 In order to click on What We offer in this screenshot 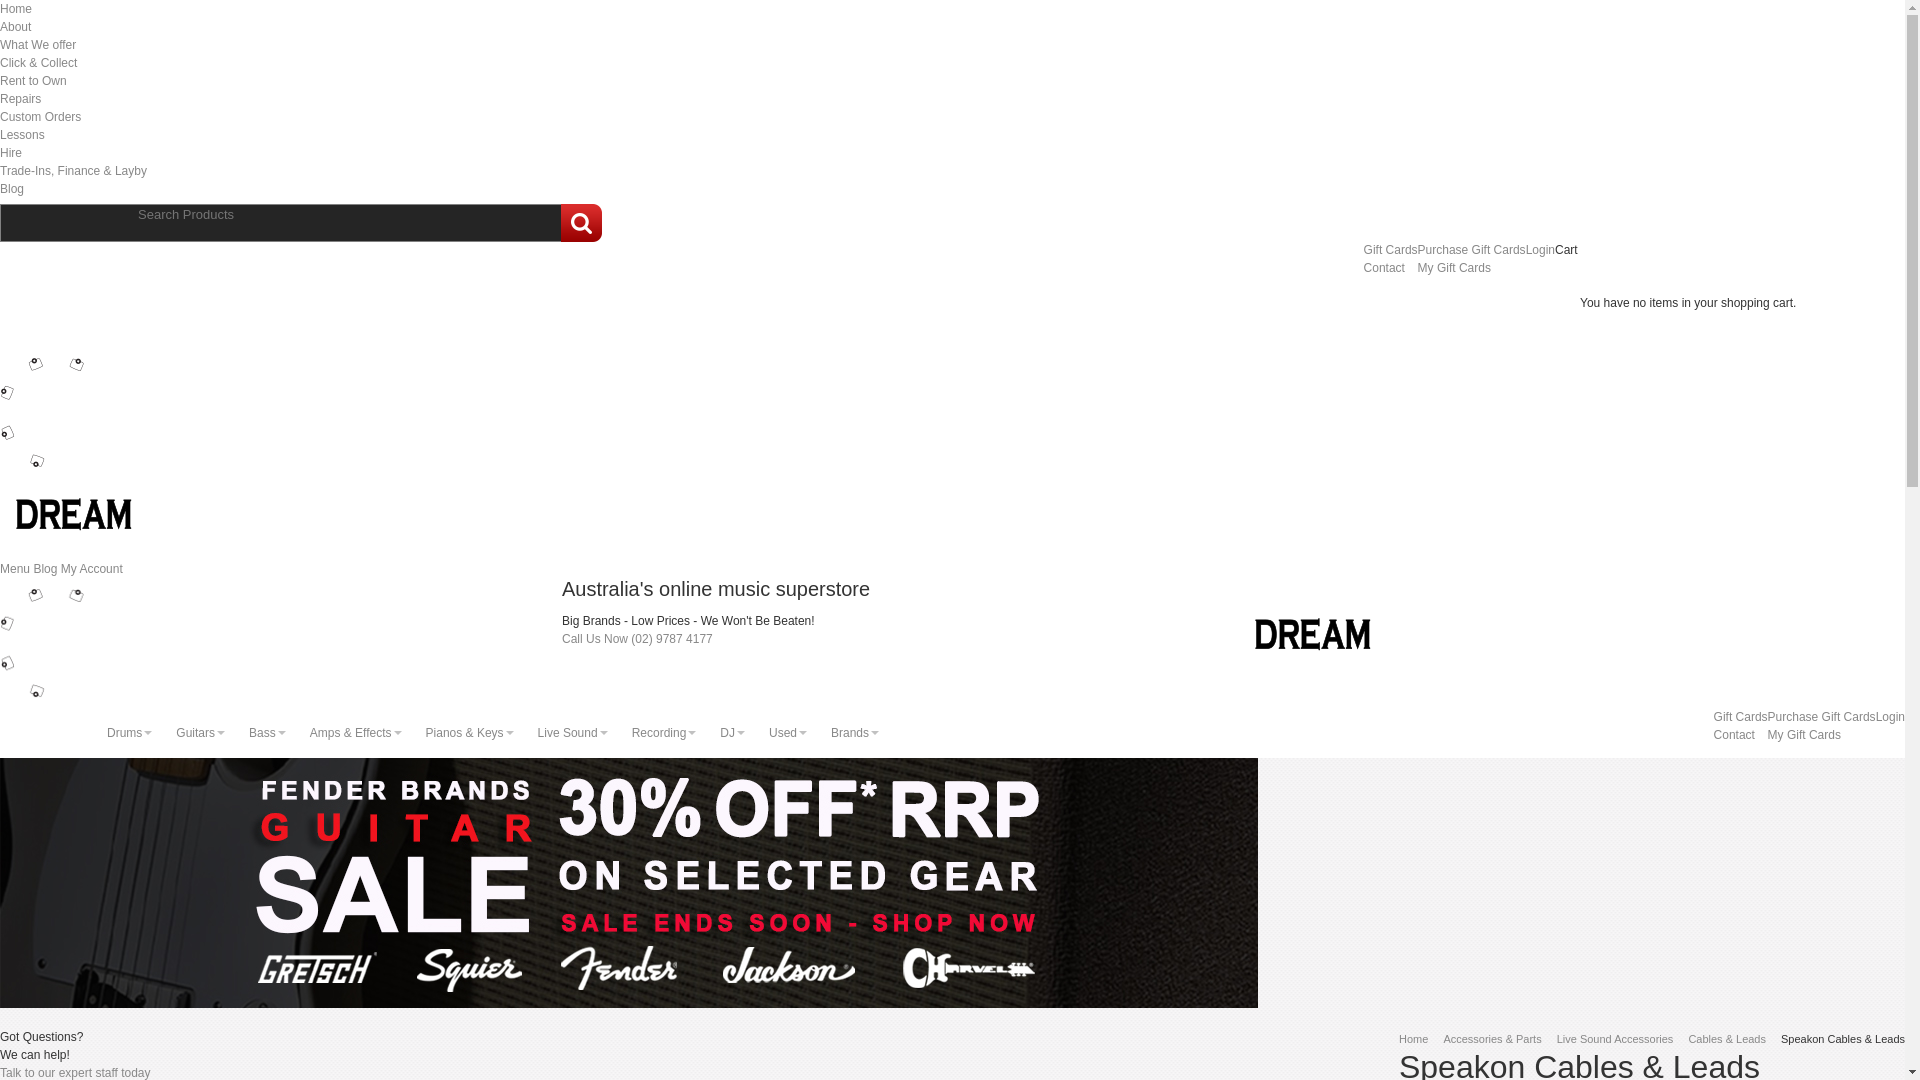, I will do `click(38, 45)`.